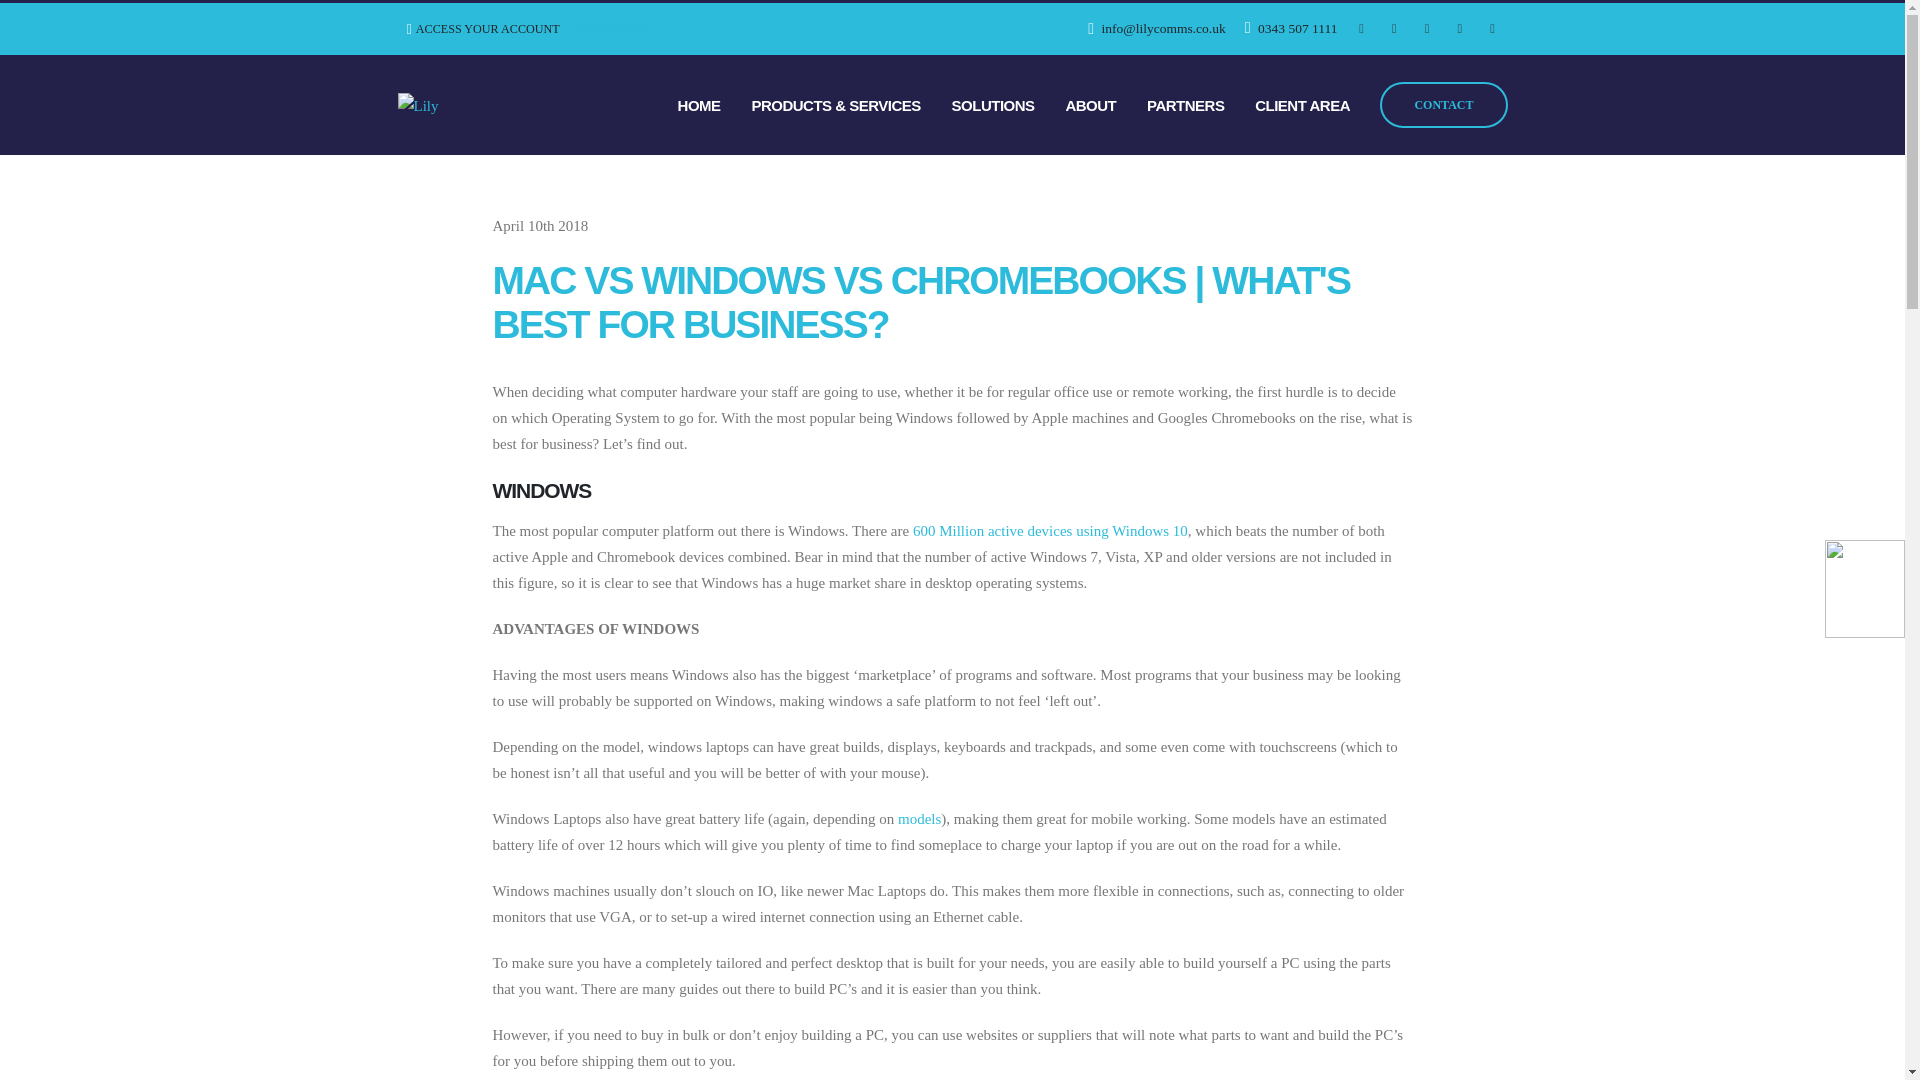  I want to click on Linkedin, so click(1427, 29).